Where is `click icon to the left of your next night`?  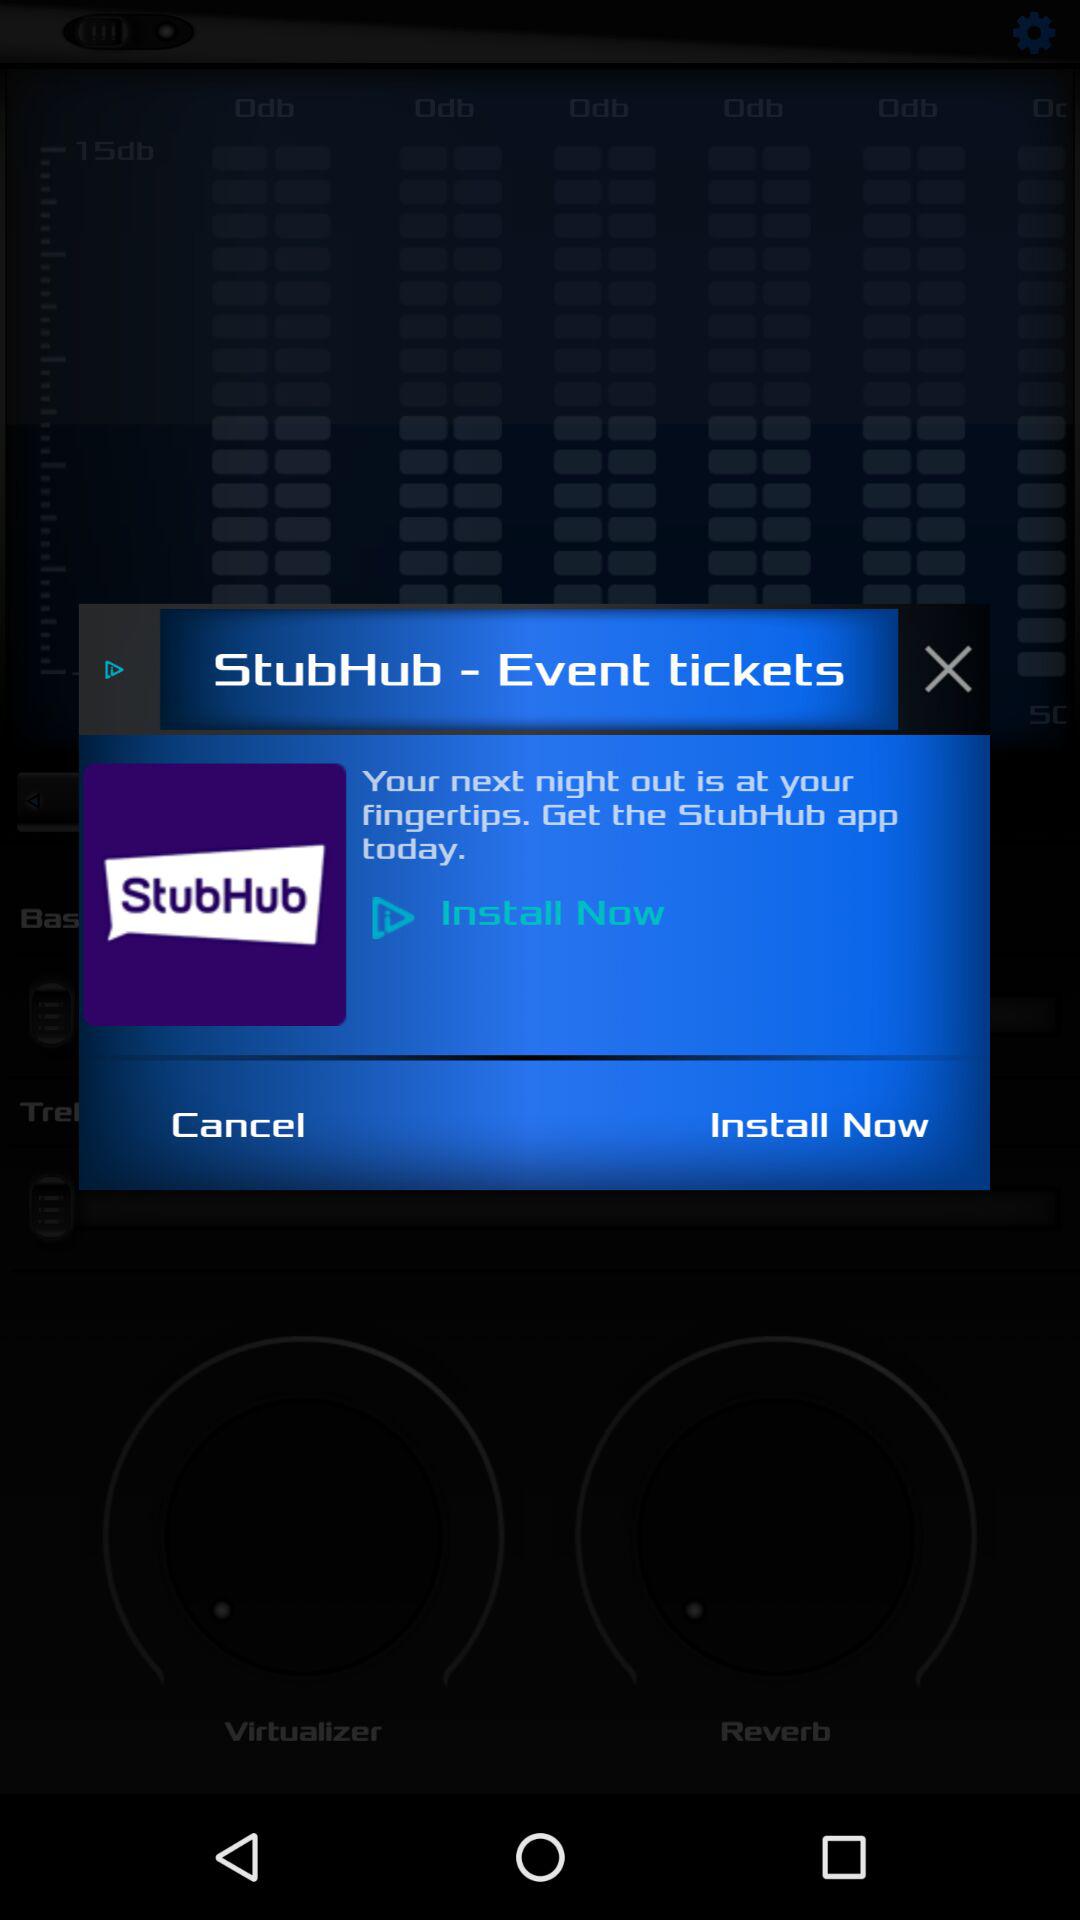 click icon to the left of your next night is located at coordinates (226, 894).